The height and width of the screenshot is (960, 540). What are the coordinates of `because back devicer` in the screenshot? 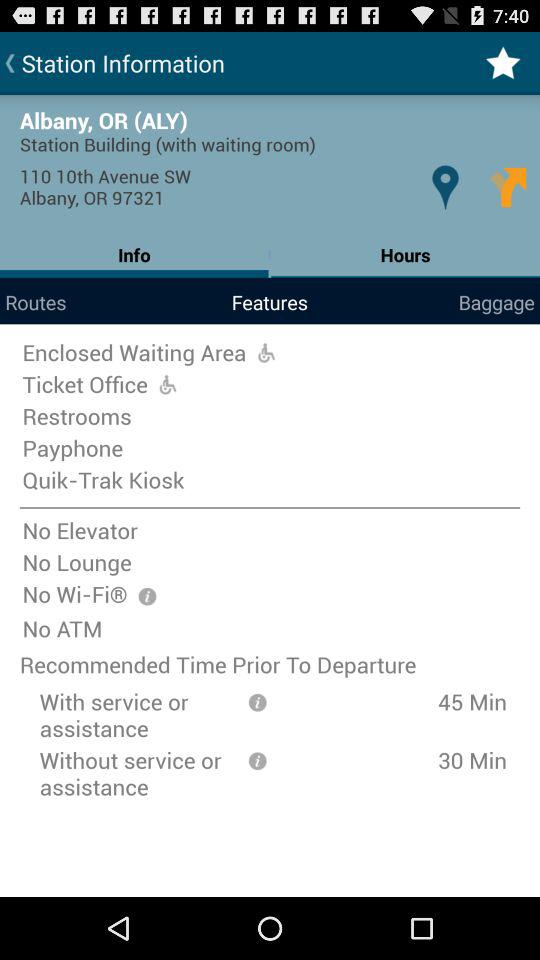 It's located at (257, 700).